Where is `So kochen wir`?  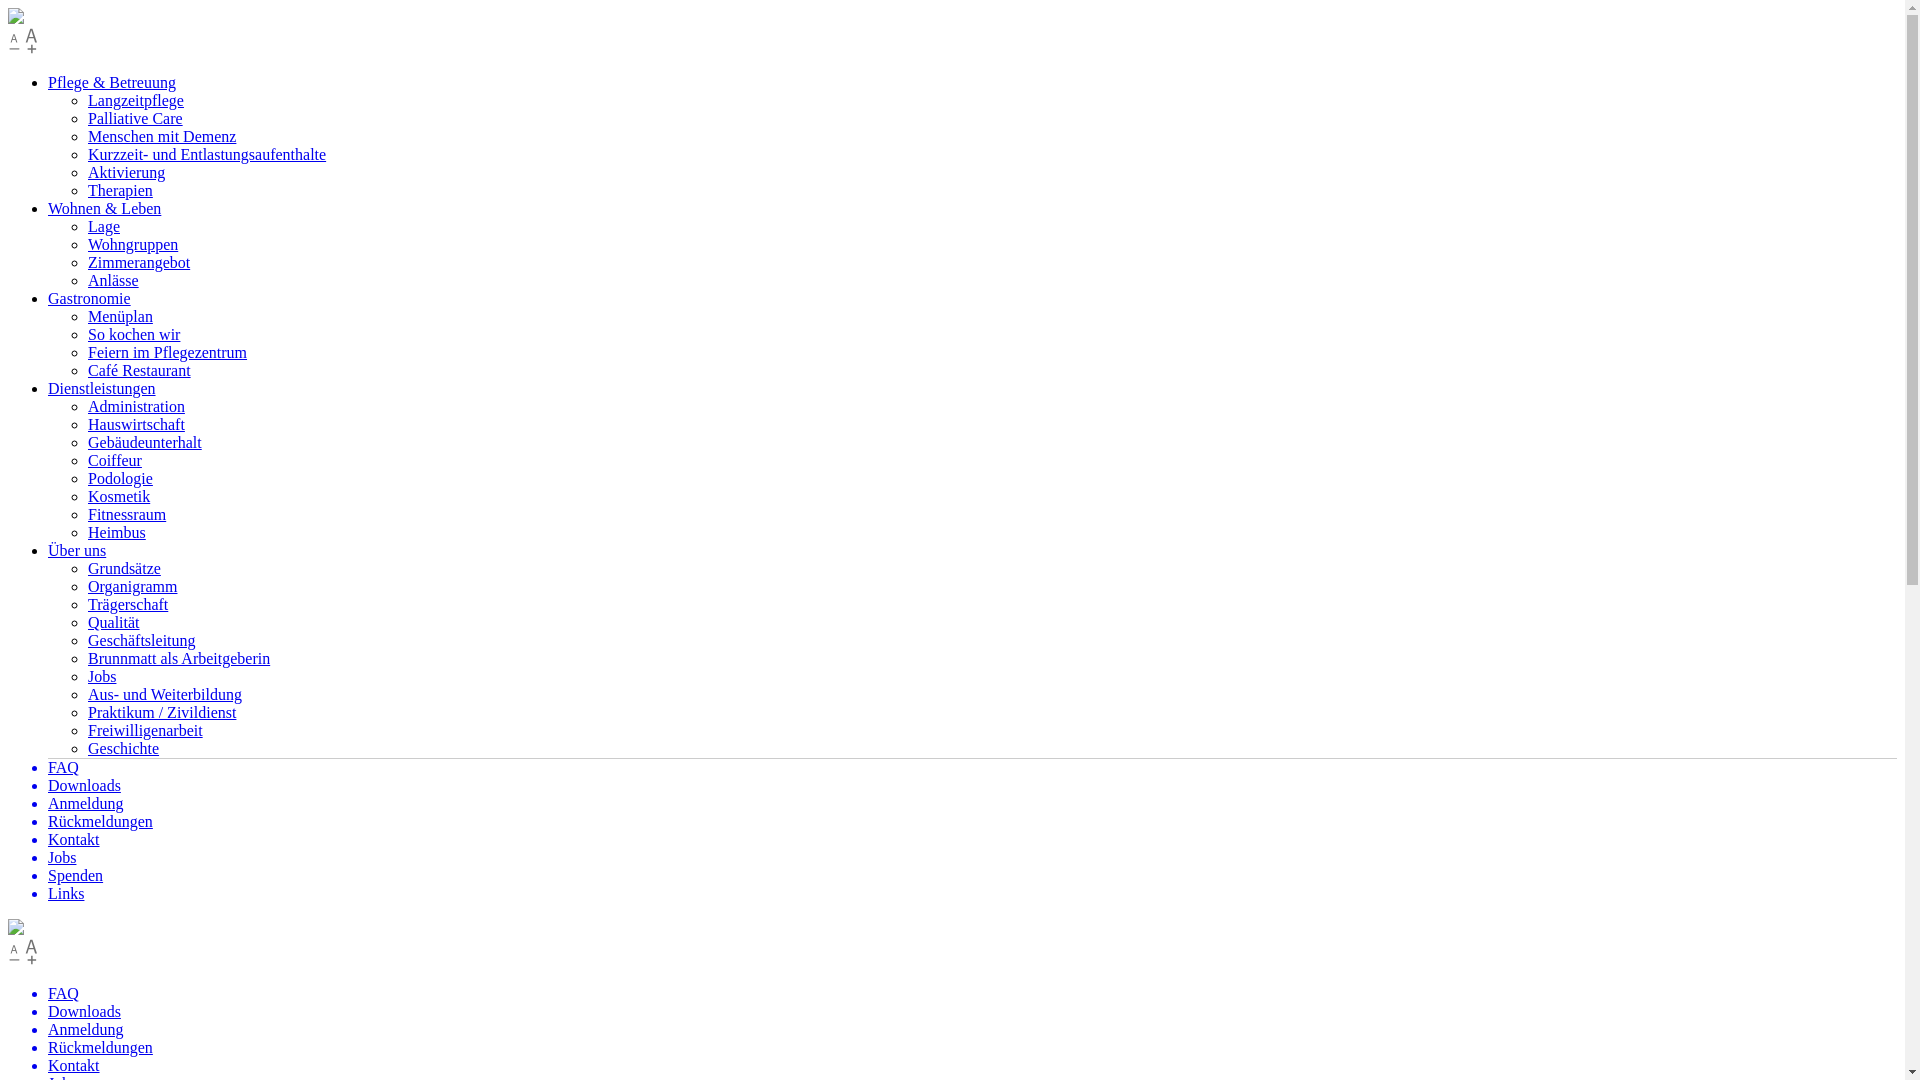
So kochen wir is located at coordinates (134, 334).